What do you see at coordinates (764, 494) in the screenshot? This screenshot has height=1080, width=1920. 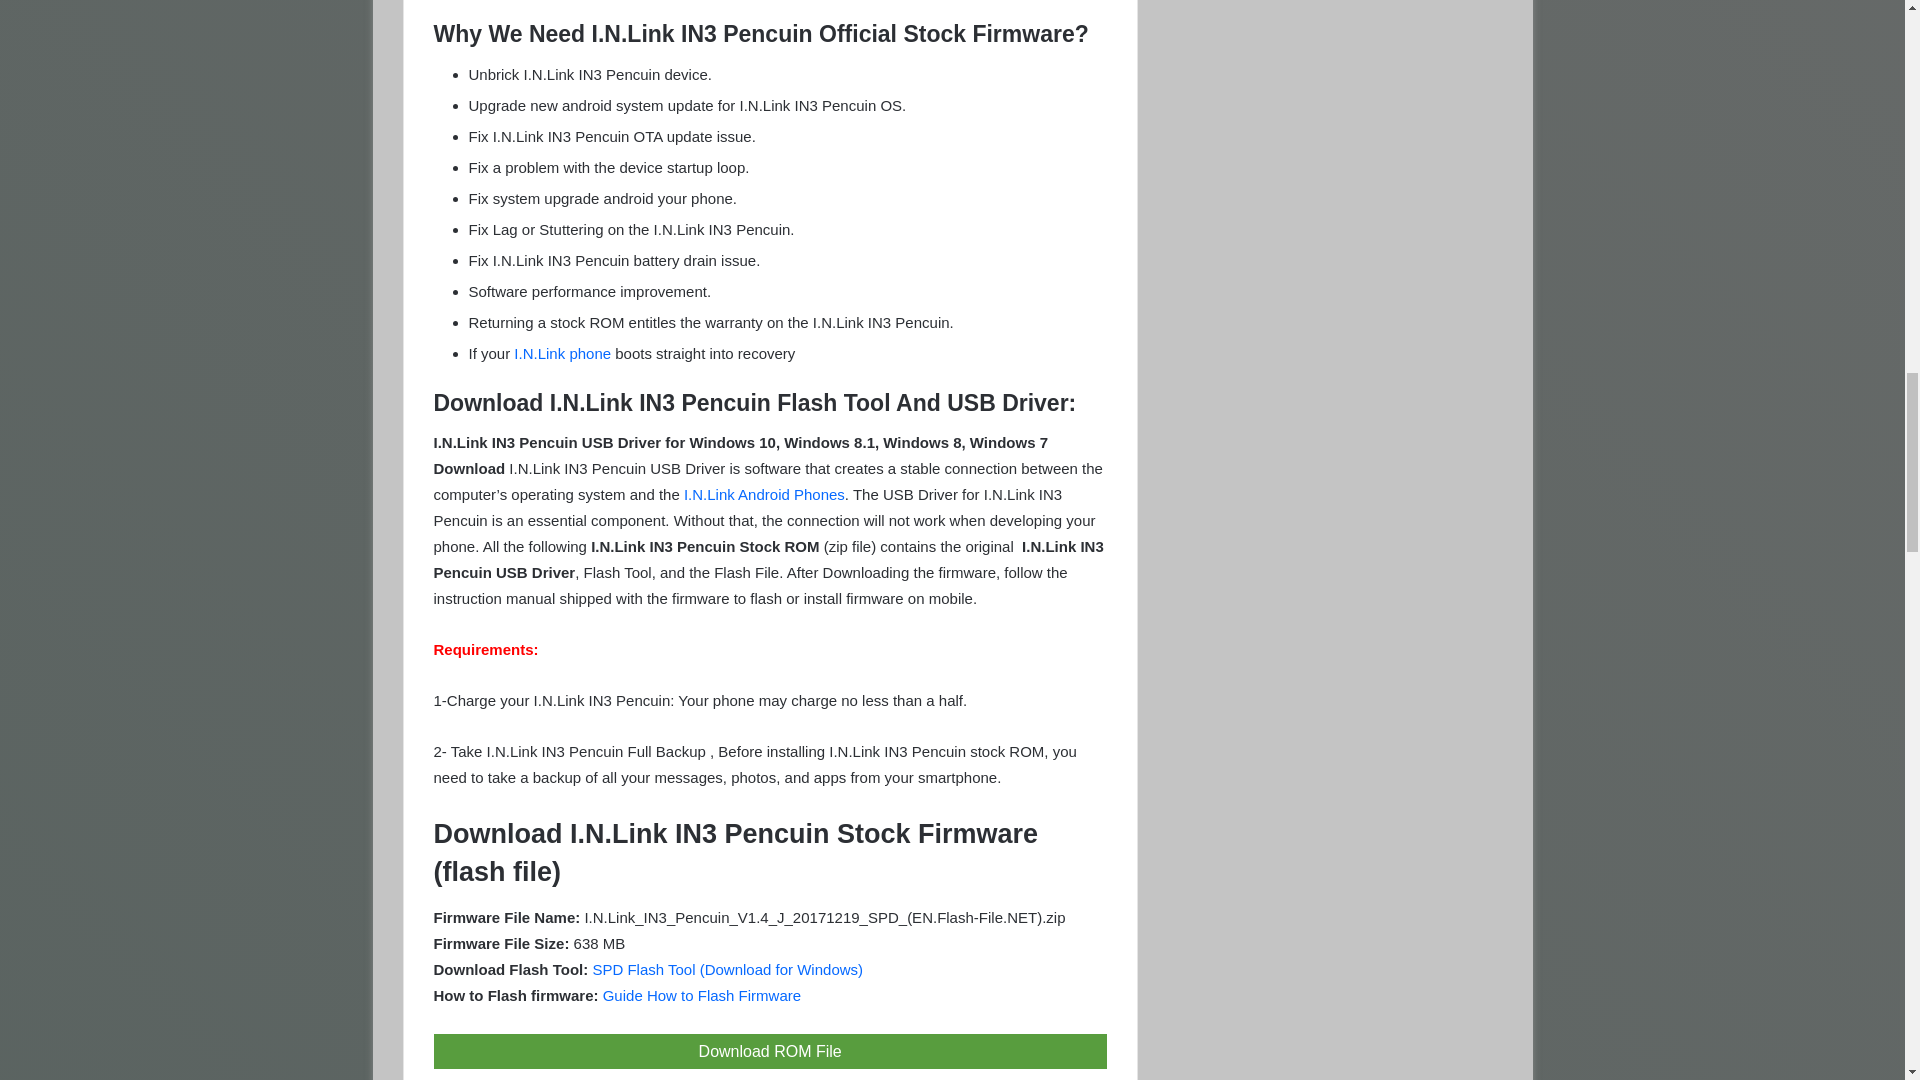 I see `I.N.Link Android Phones` at bounding box center [764, 494].